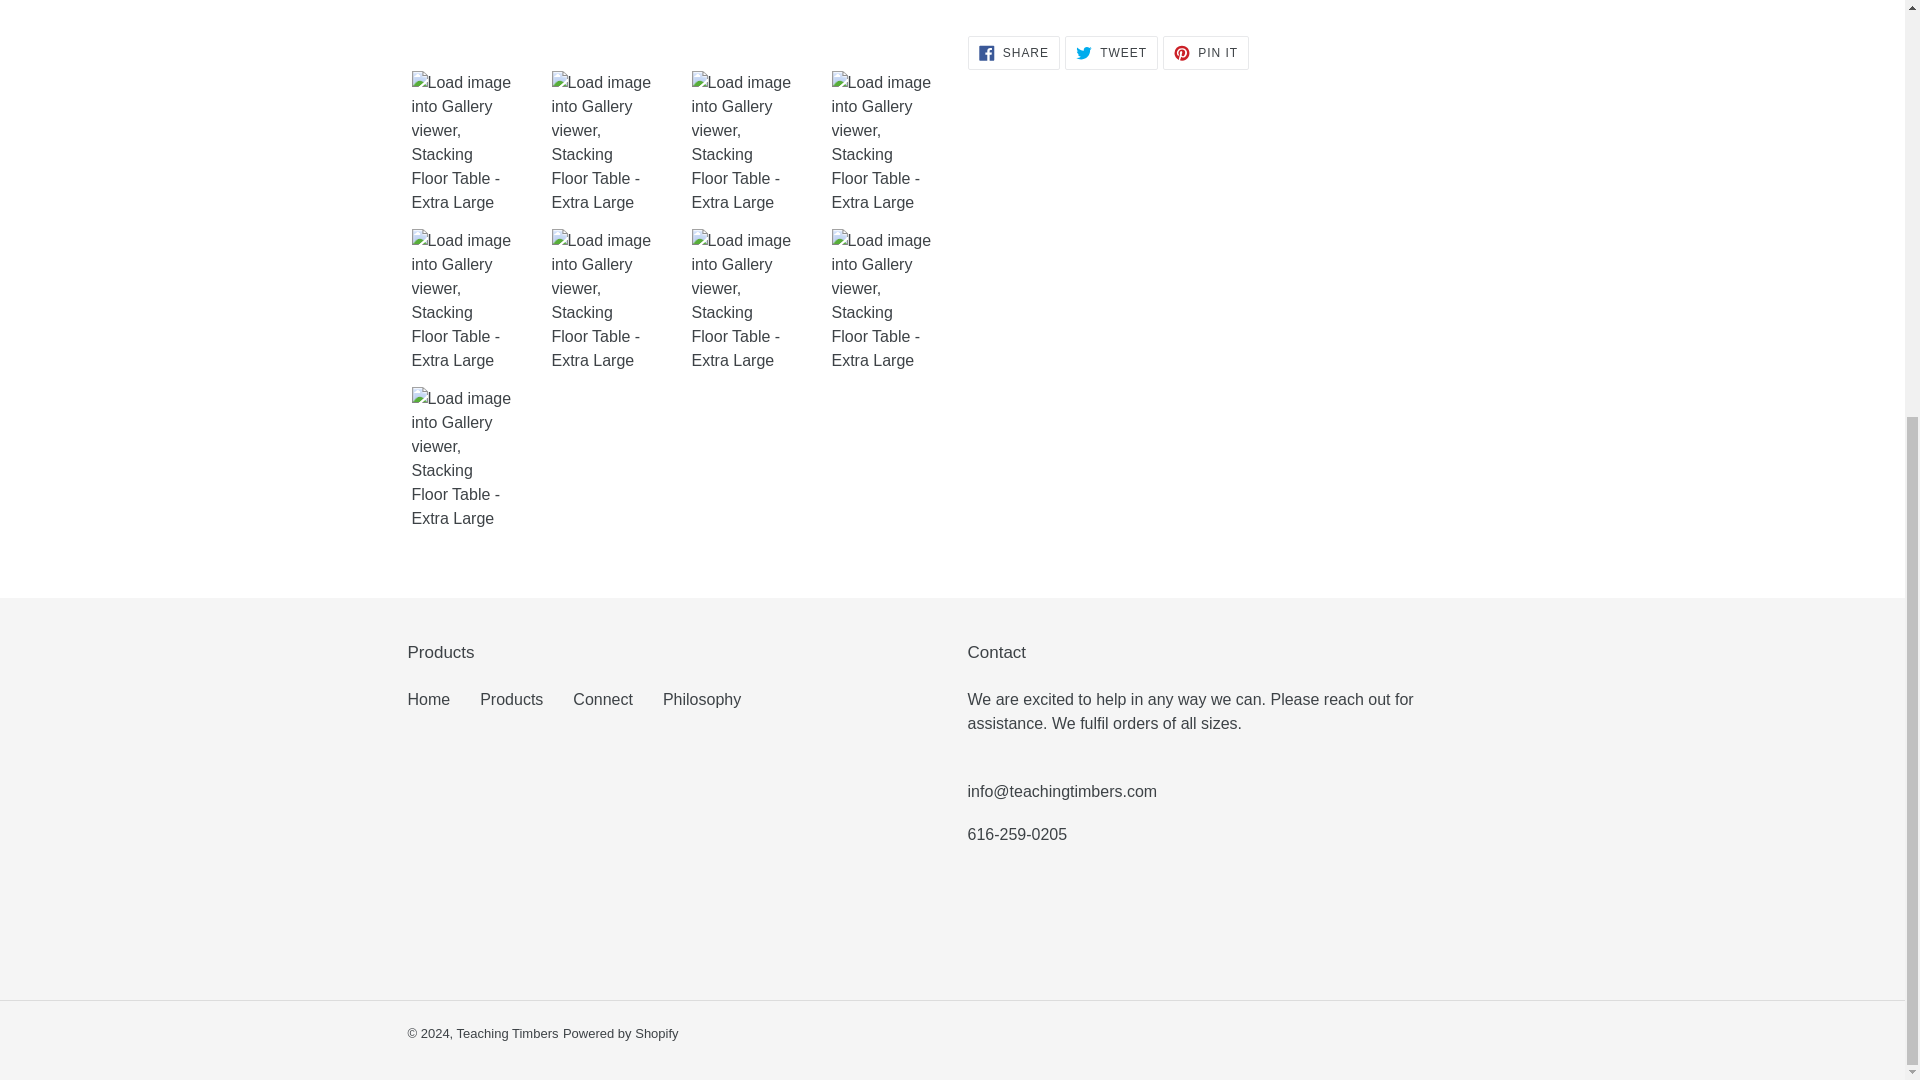 This screenshot has width=1920, height=1080. I want to click on Powered by Shopify, so click(620, 1034).